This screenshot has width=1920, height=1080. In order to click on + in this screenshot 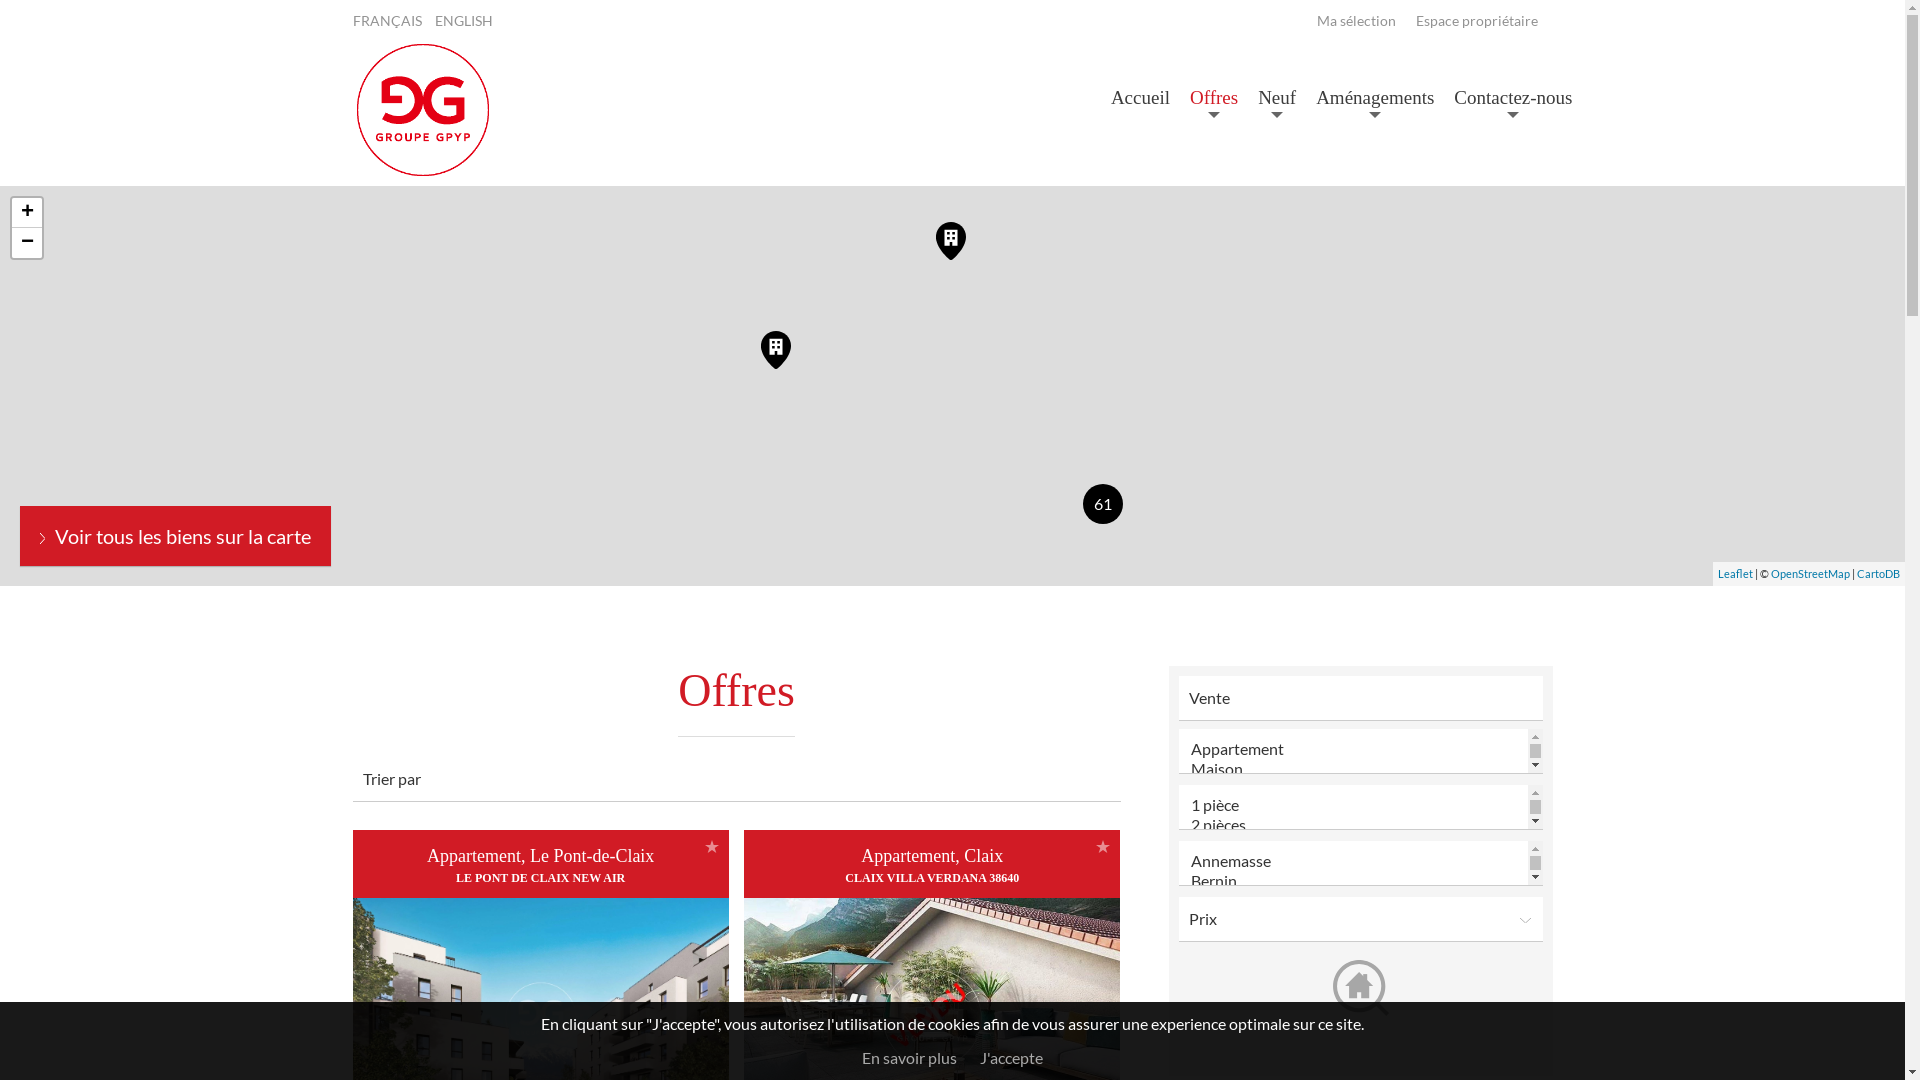, I will do `click(27, 213)`.